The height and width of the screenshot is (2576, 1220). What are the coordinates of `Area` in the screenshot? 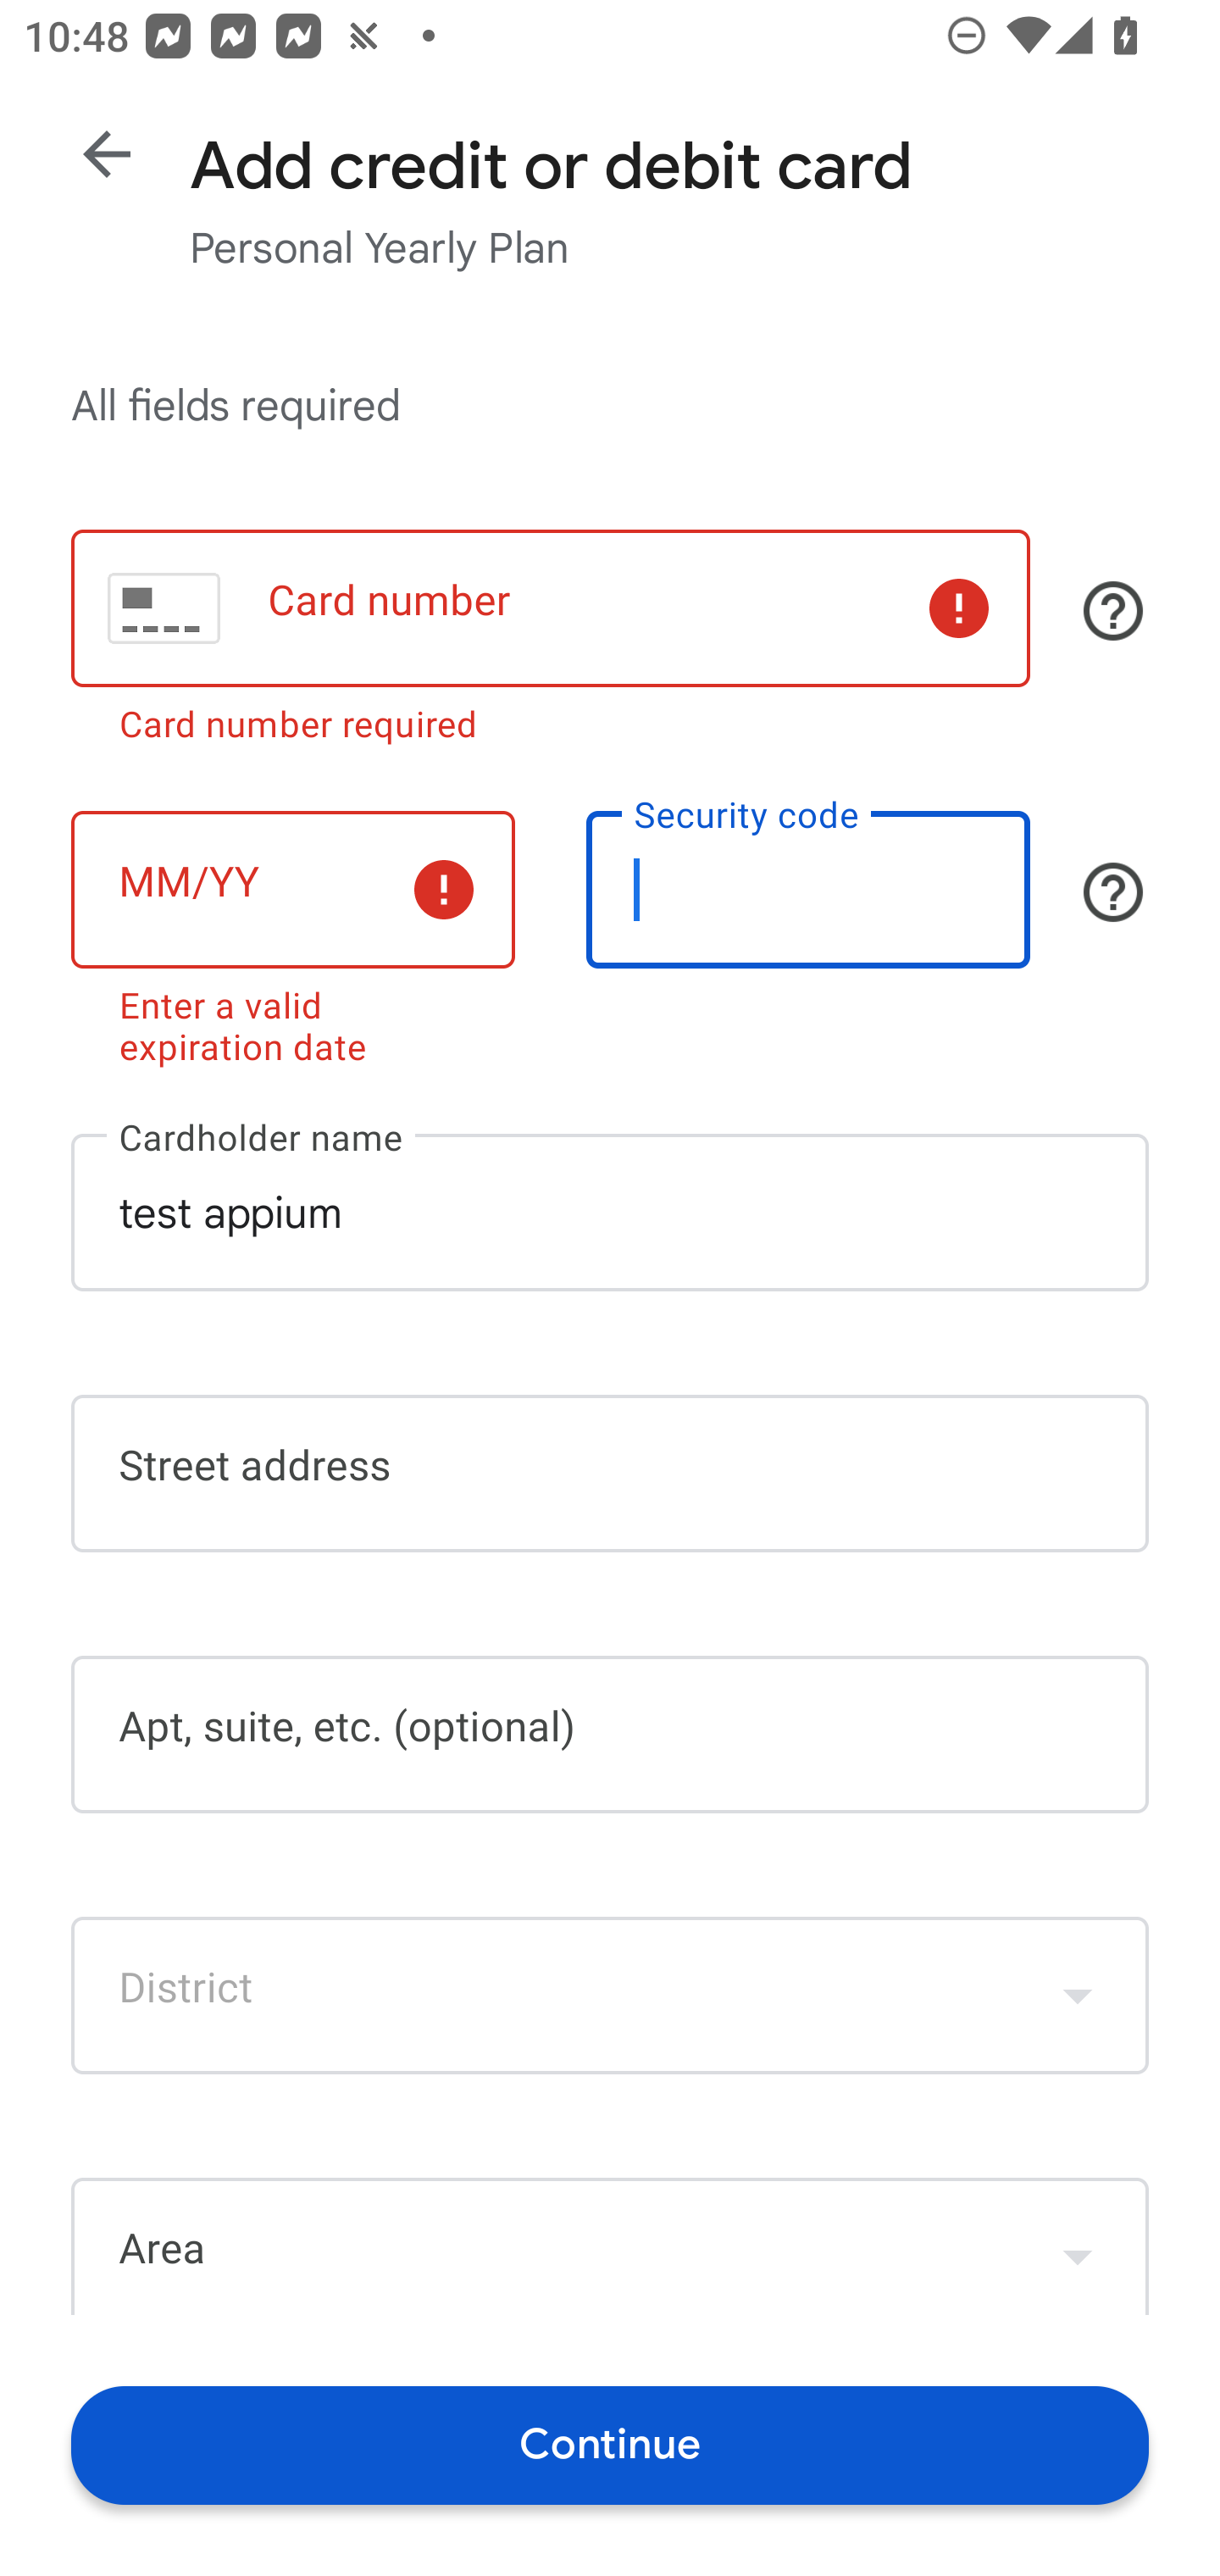 It's located at (610, 2246).